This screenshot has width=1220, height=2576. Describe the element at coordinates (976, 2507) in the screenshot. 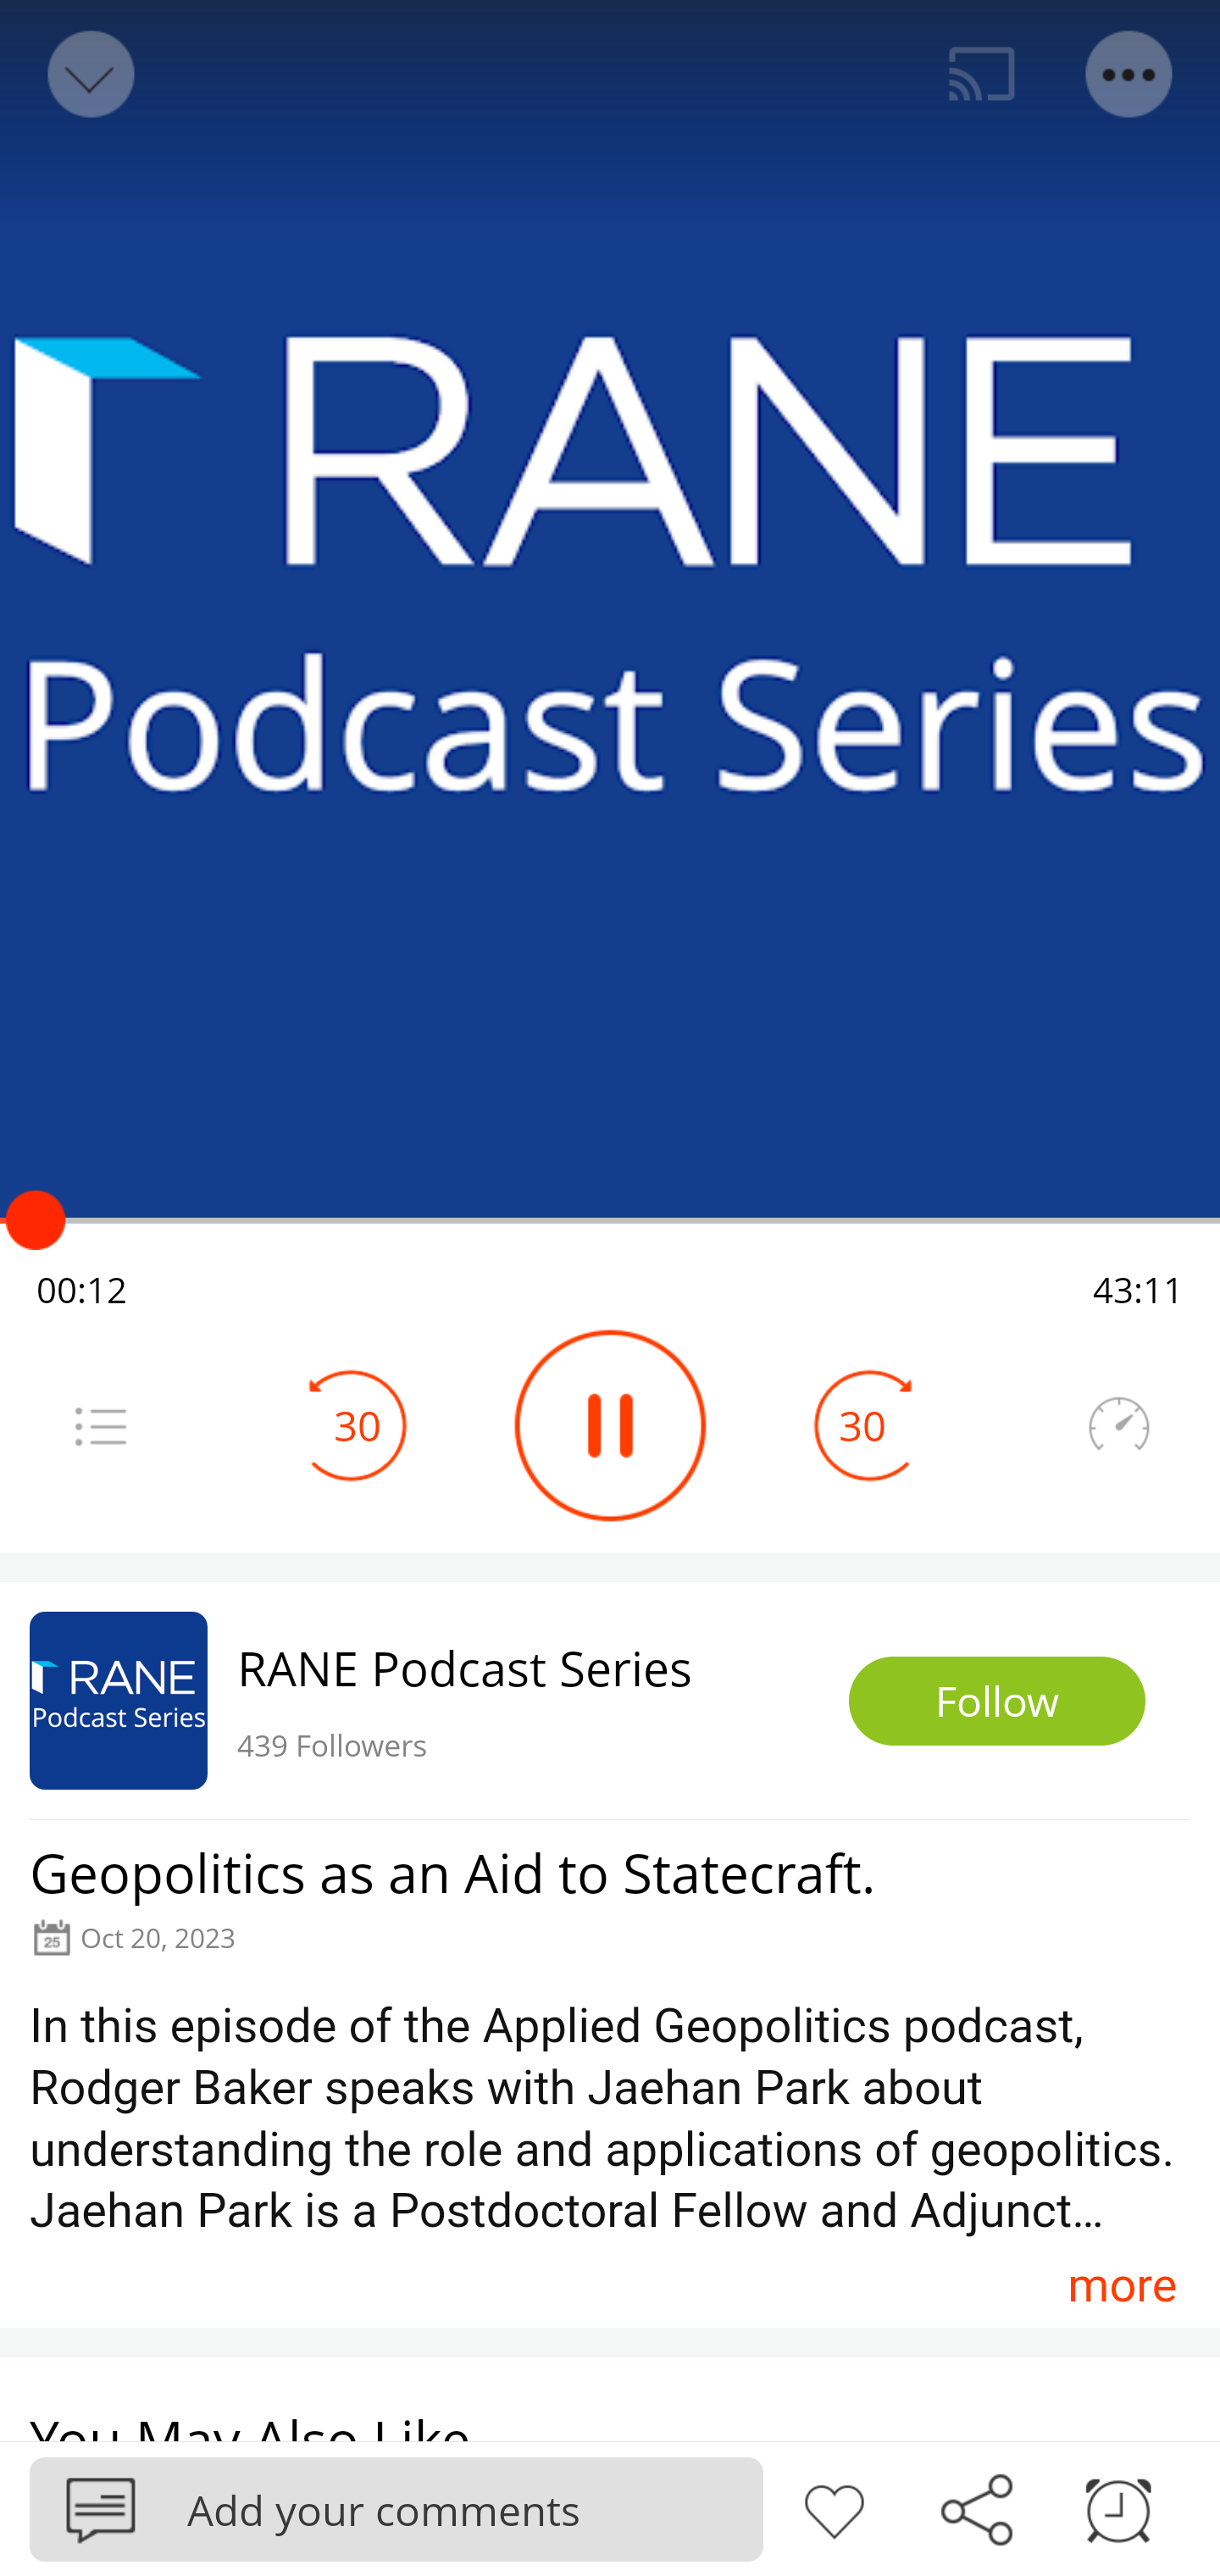

I see `Share` at that location.